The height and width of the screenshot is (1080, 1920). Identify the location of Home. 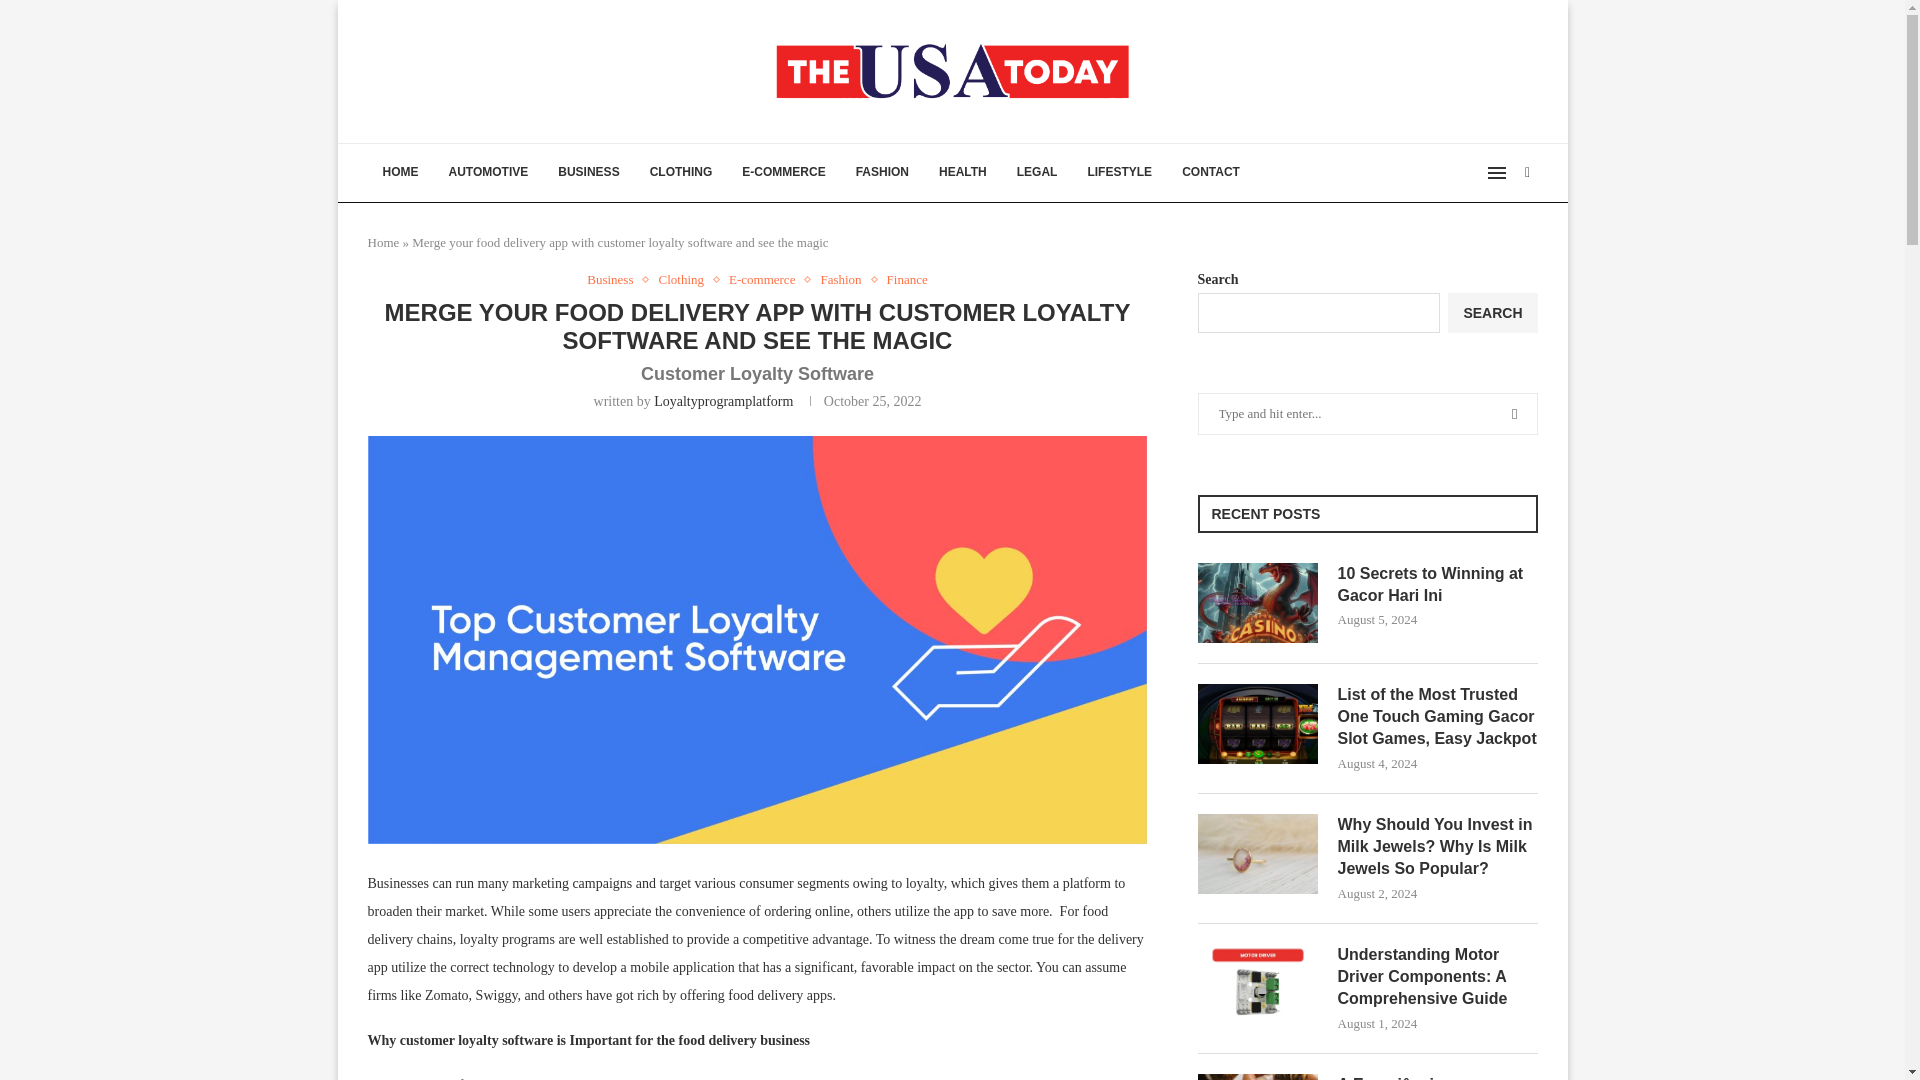
(384, 242).